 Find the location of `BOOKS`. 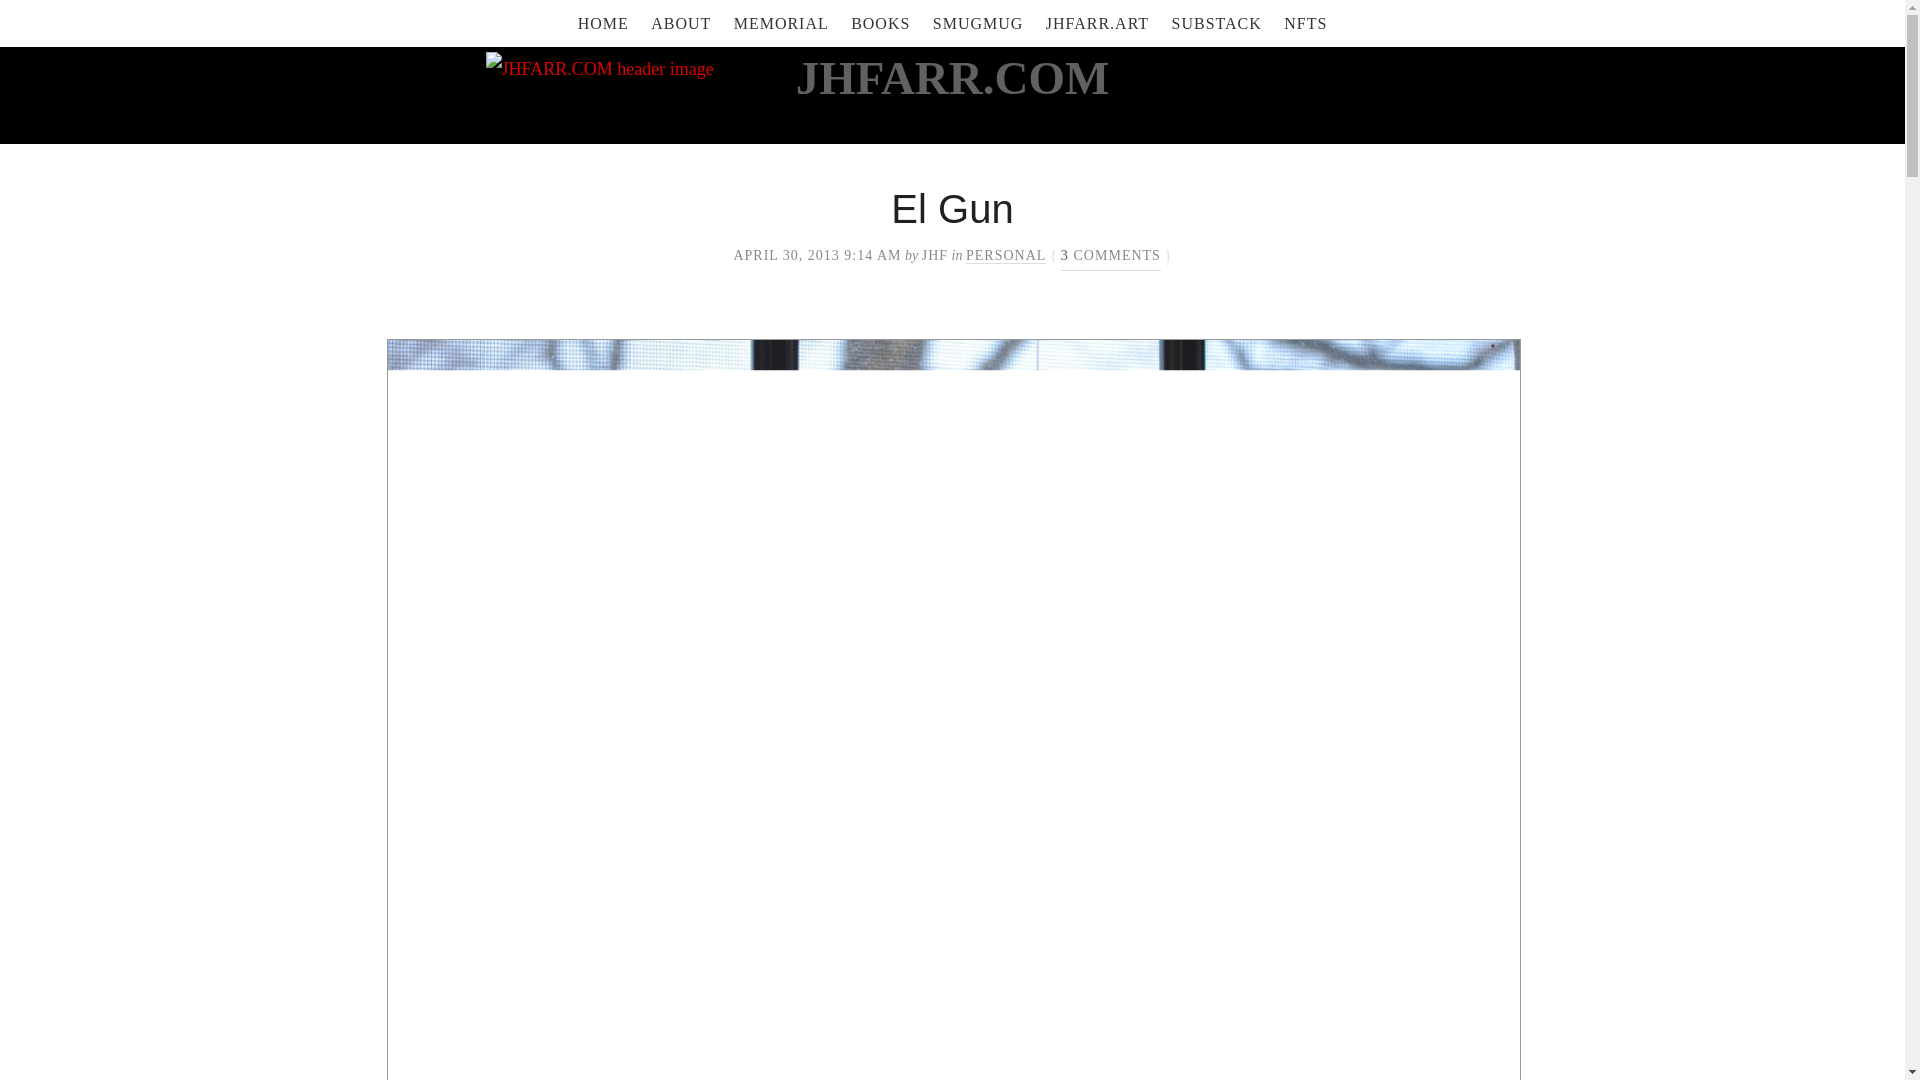

BOOKS is located at coordinates (880, 24).